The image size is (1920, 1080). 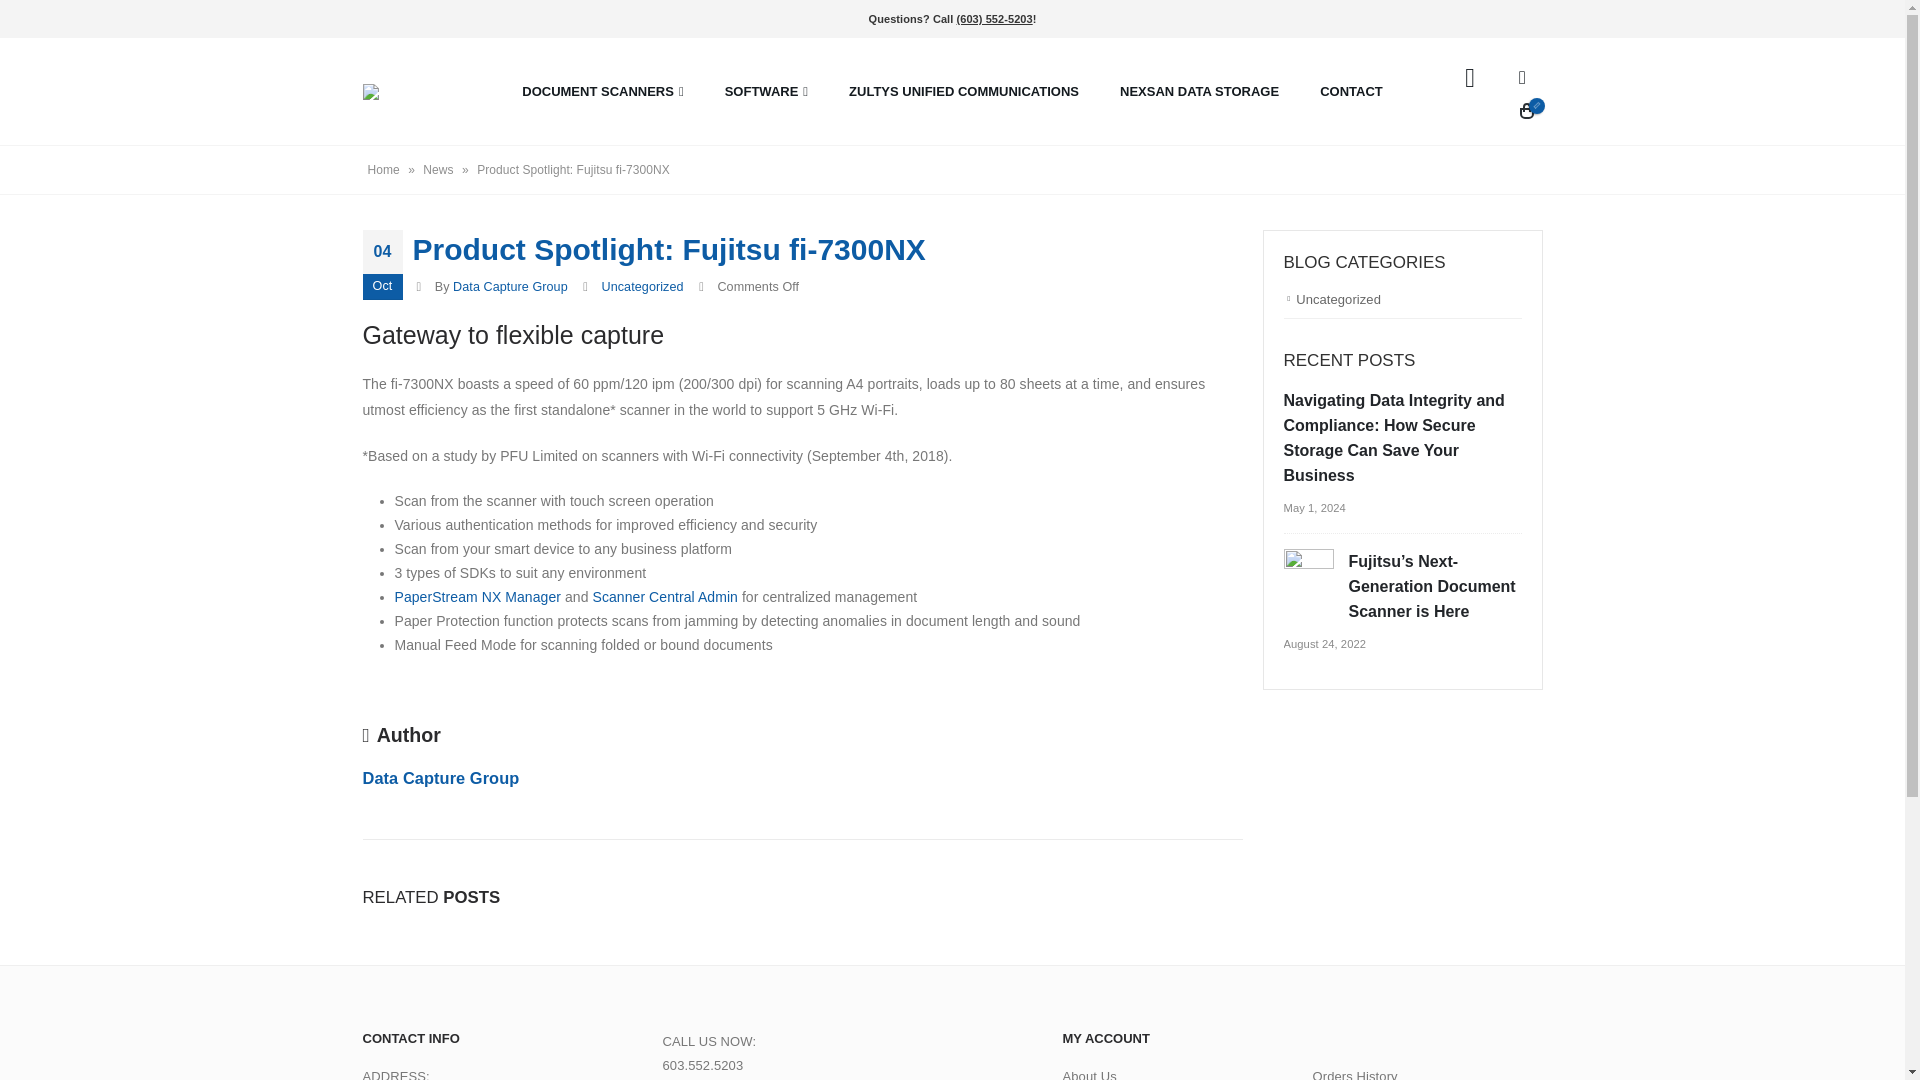 What do you see at coordinates (766, 91) in the screenshot?
I see `SOFTWARE` at bounding box center [766, 91].